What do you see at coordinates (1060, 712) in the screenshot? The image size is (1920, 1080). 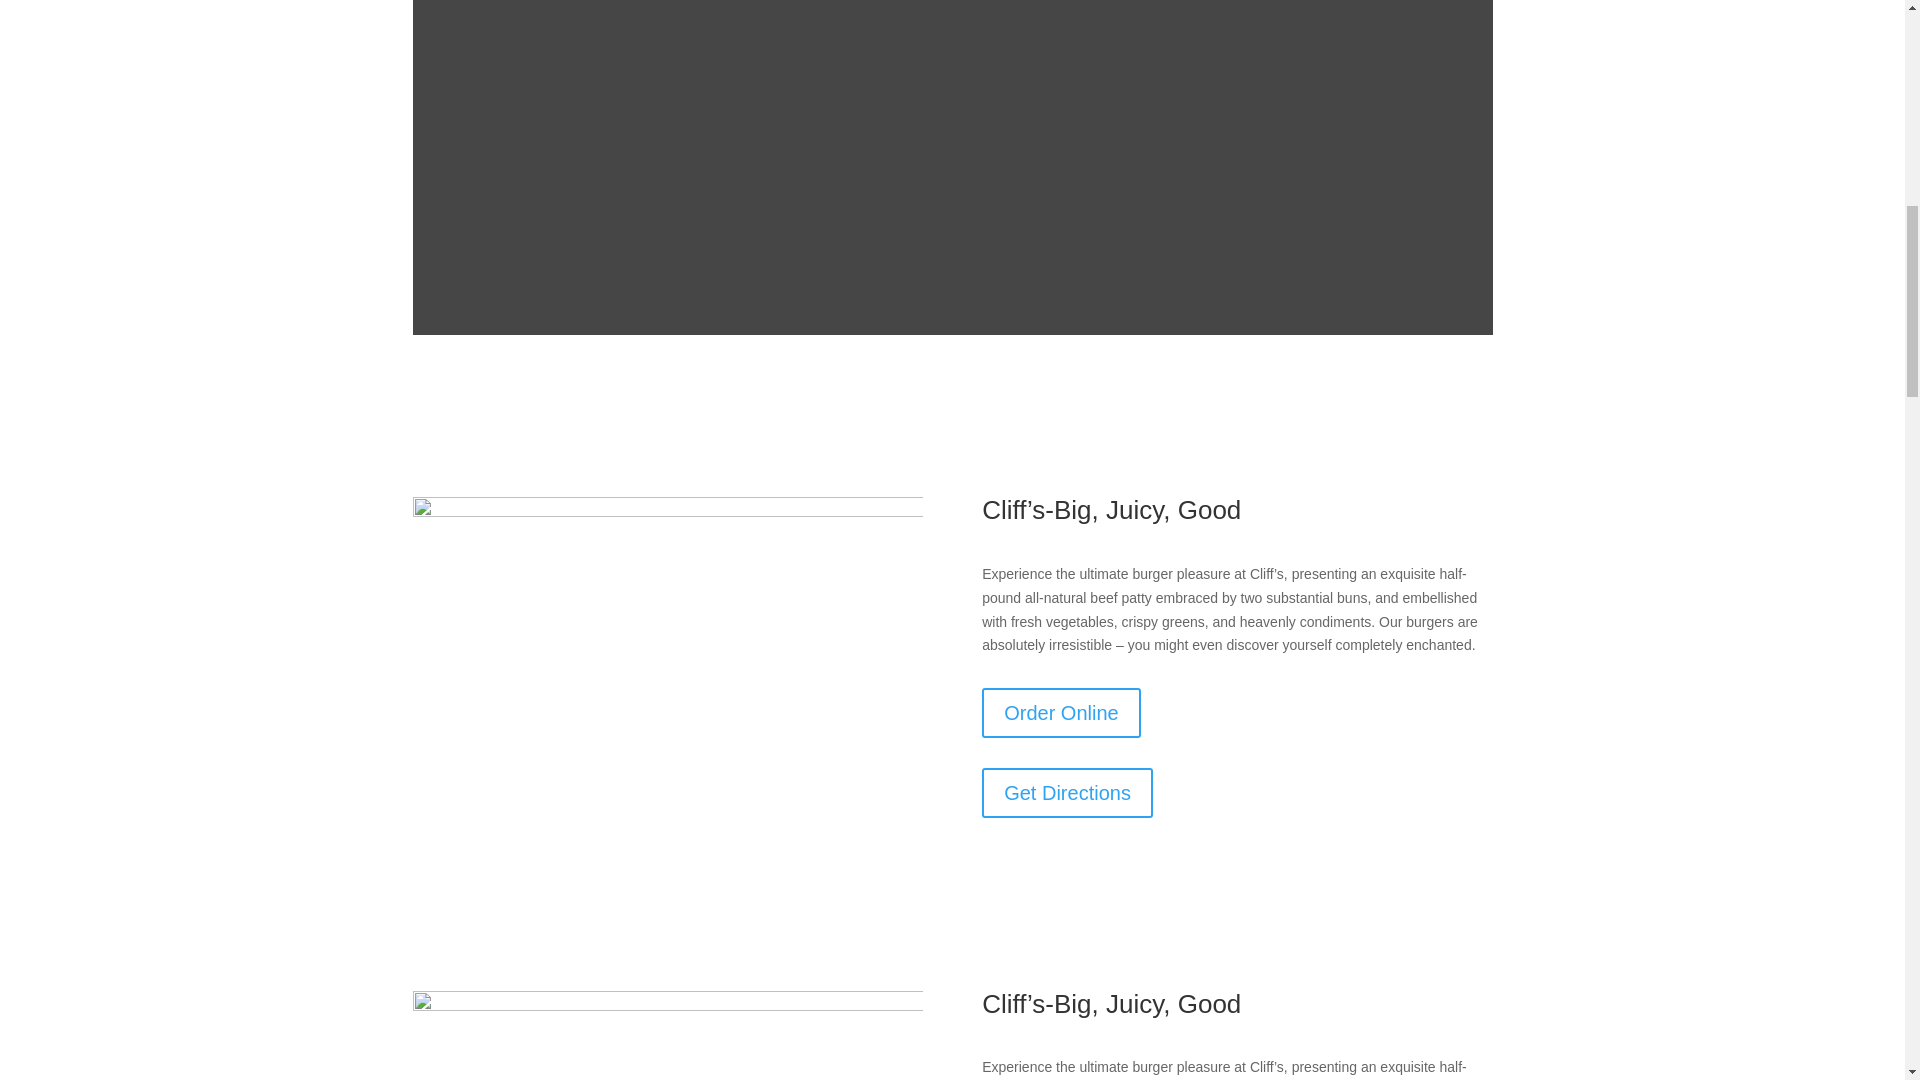 I see `Order Online` at bounding box center [1060, 712].